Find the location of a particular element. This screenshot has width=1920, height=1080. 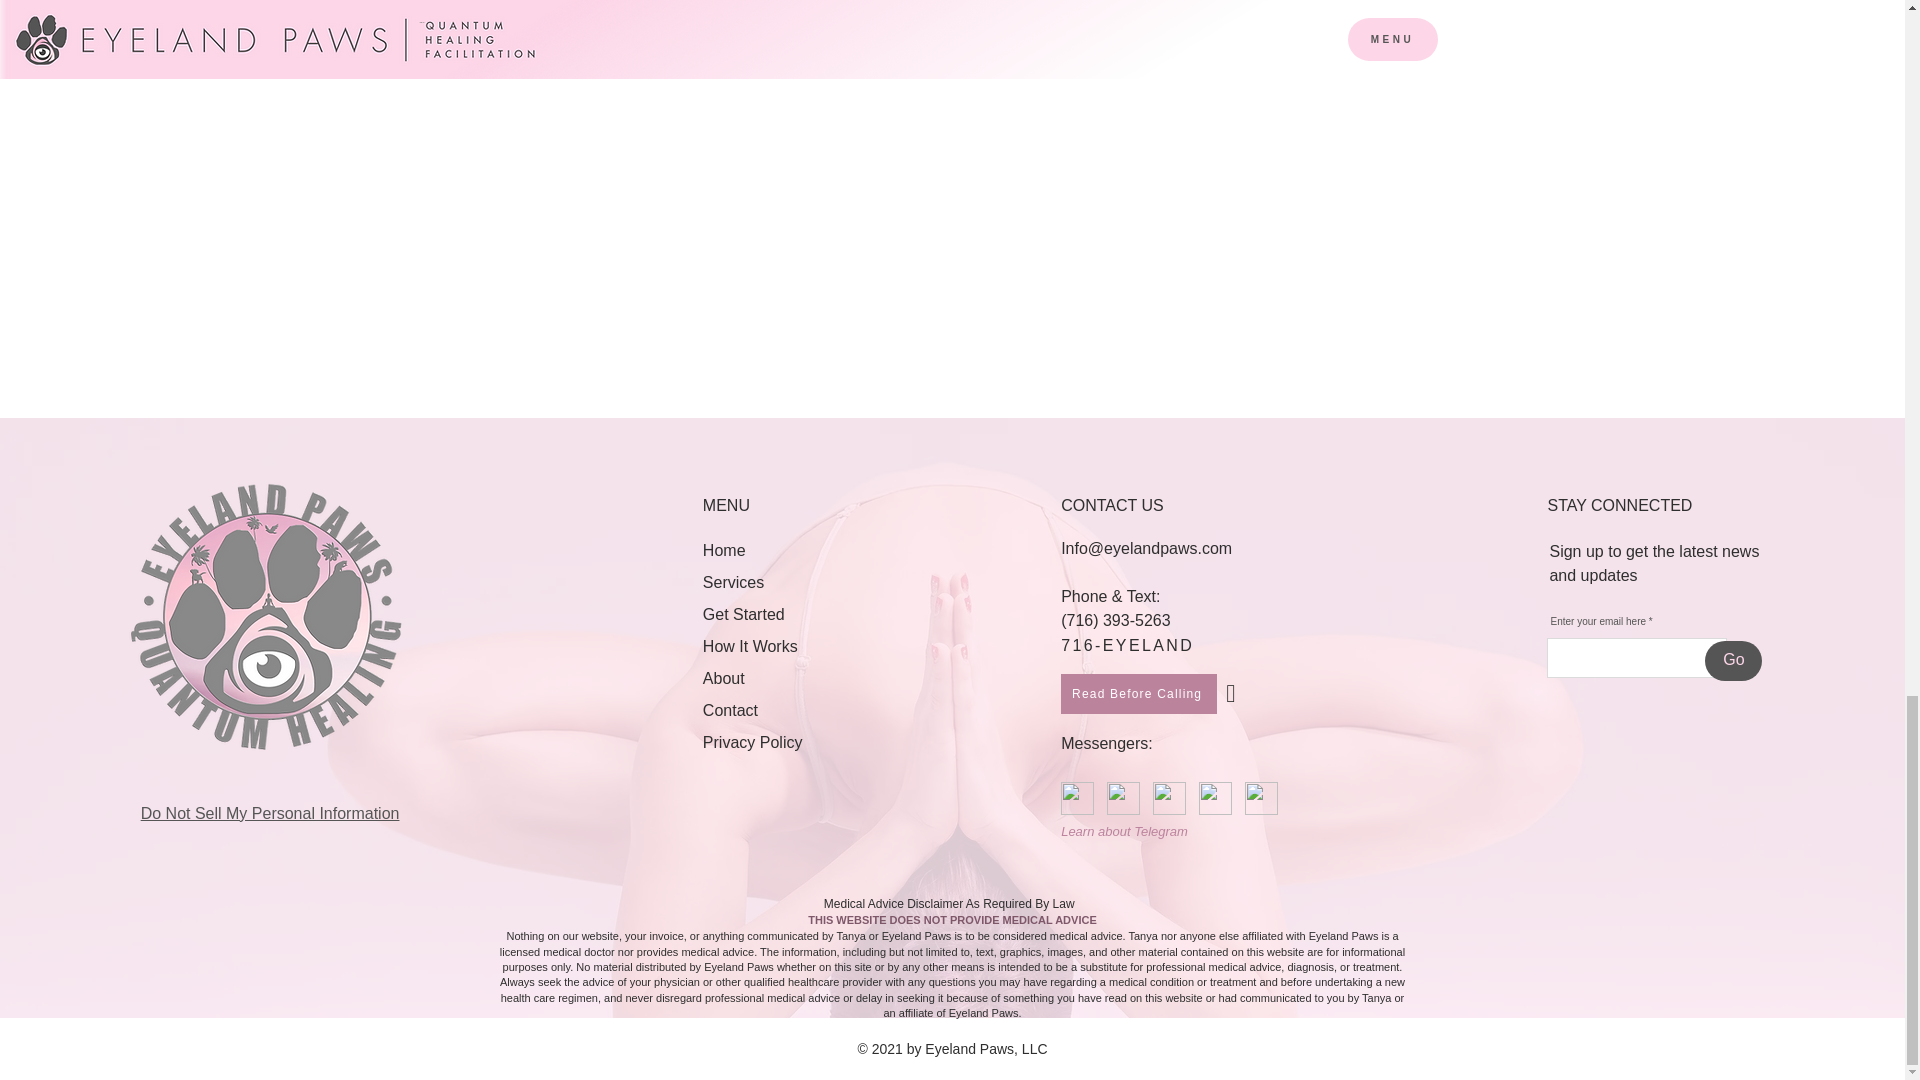

Learn about Telegram  is located at coordinates (1126, 832).